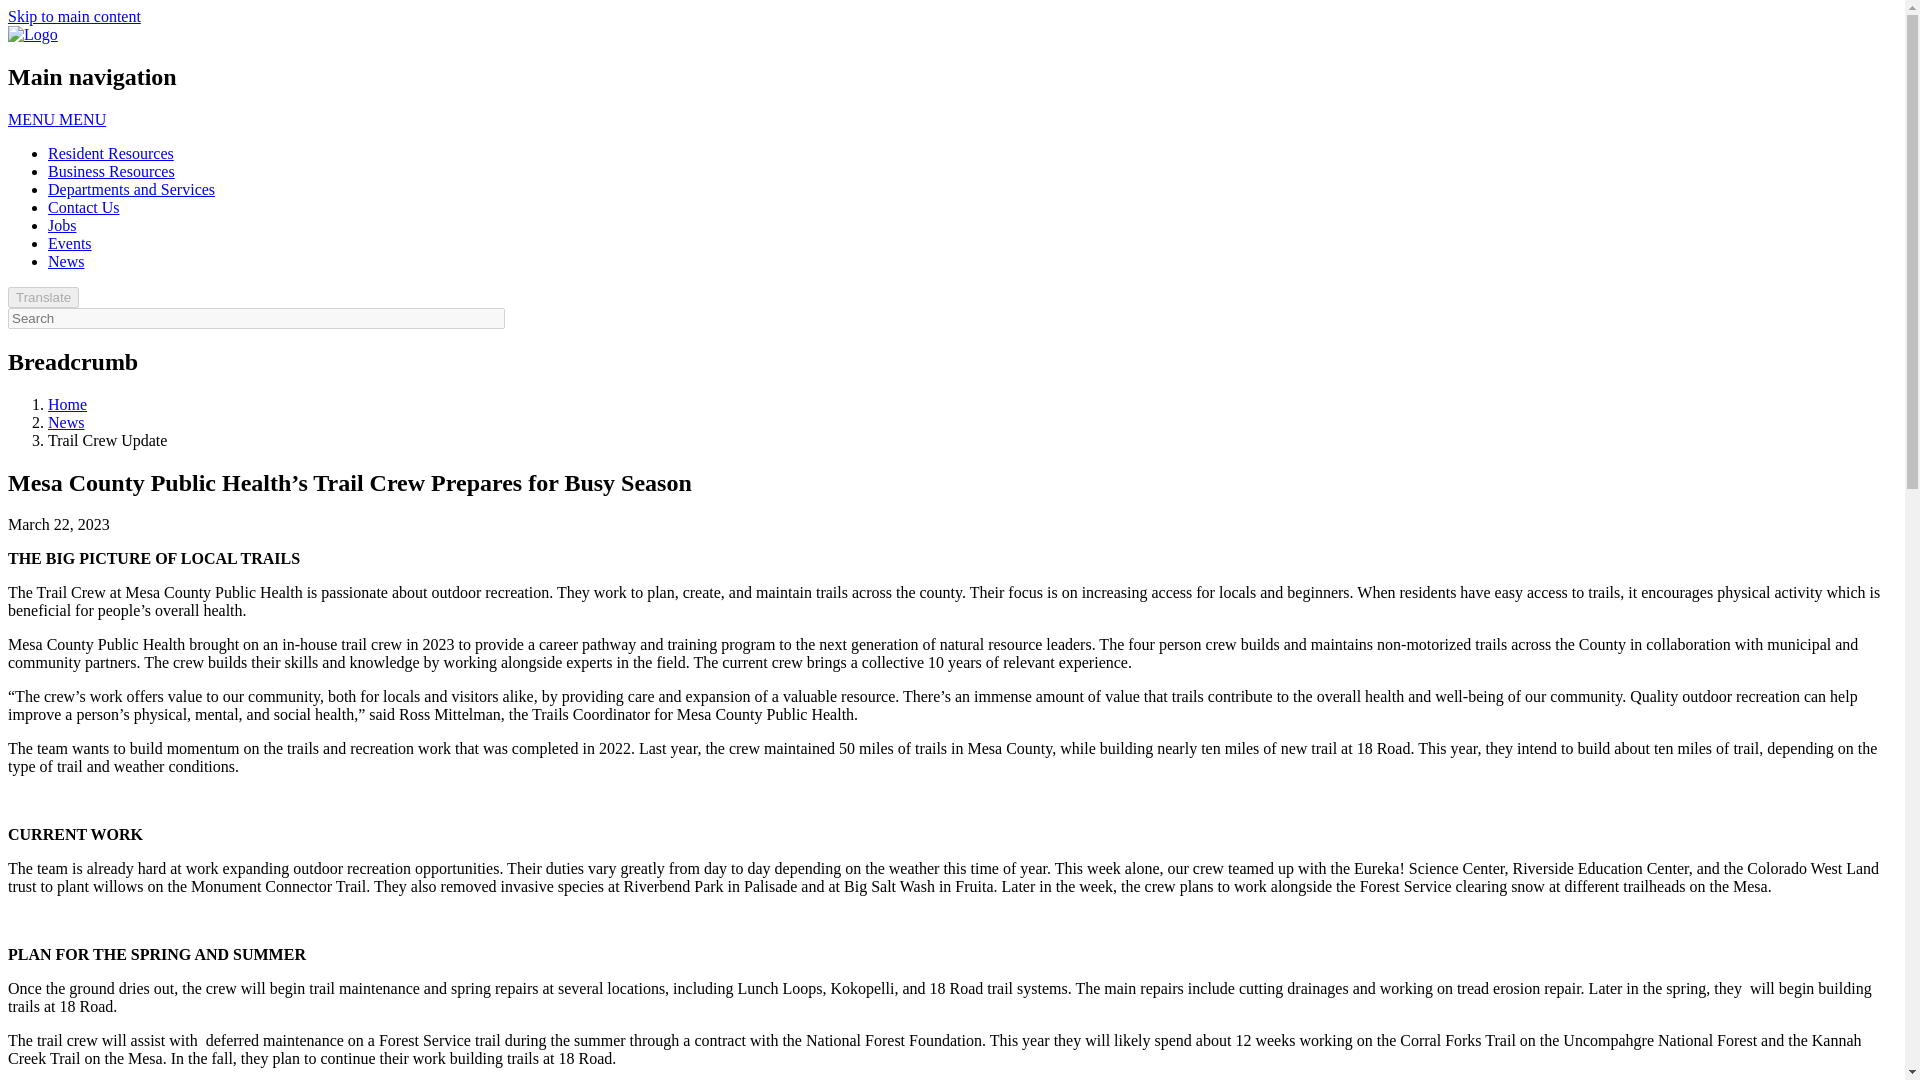 This screenshot has width=1920, height=1080. Describe the element at coordinates (70, 243) in the screenshot. I see `Events` at that location.